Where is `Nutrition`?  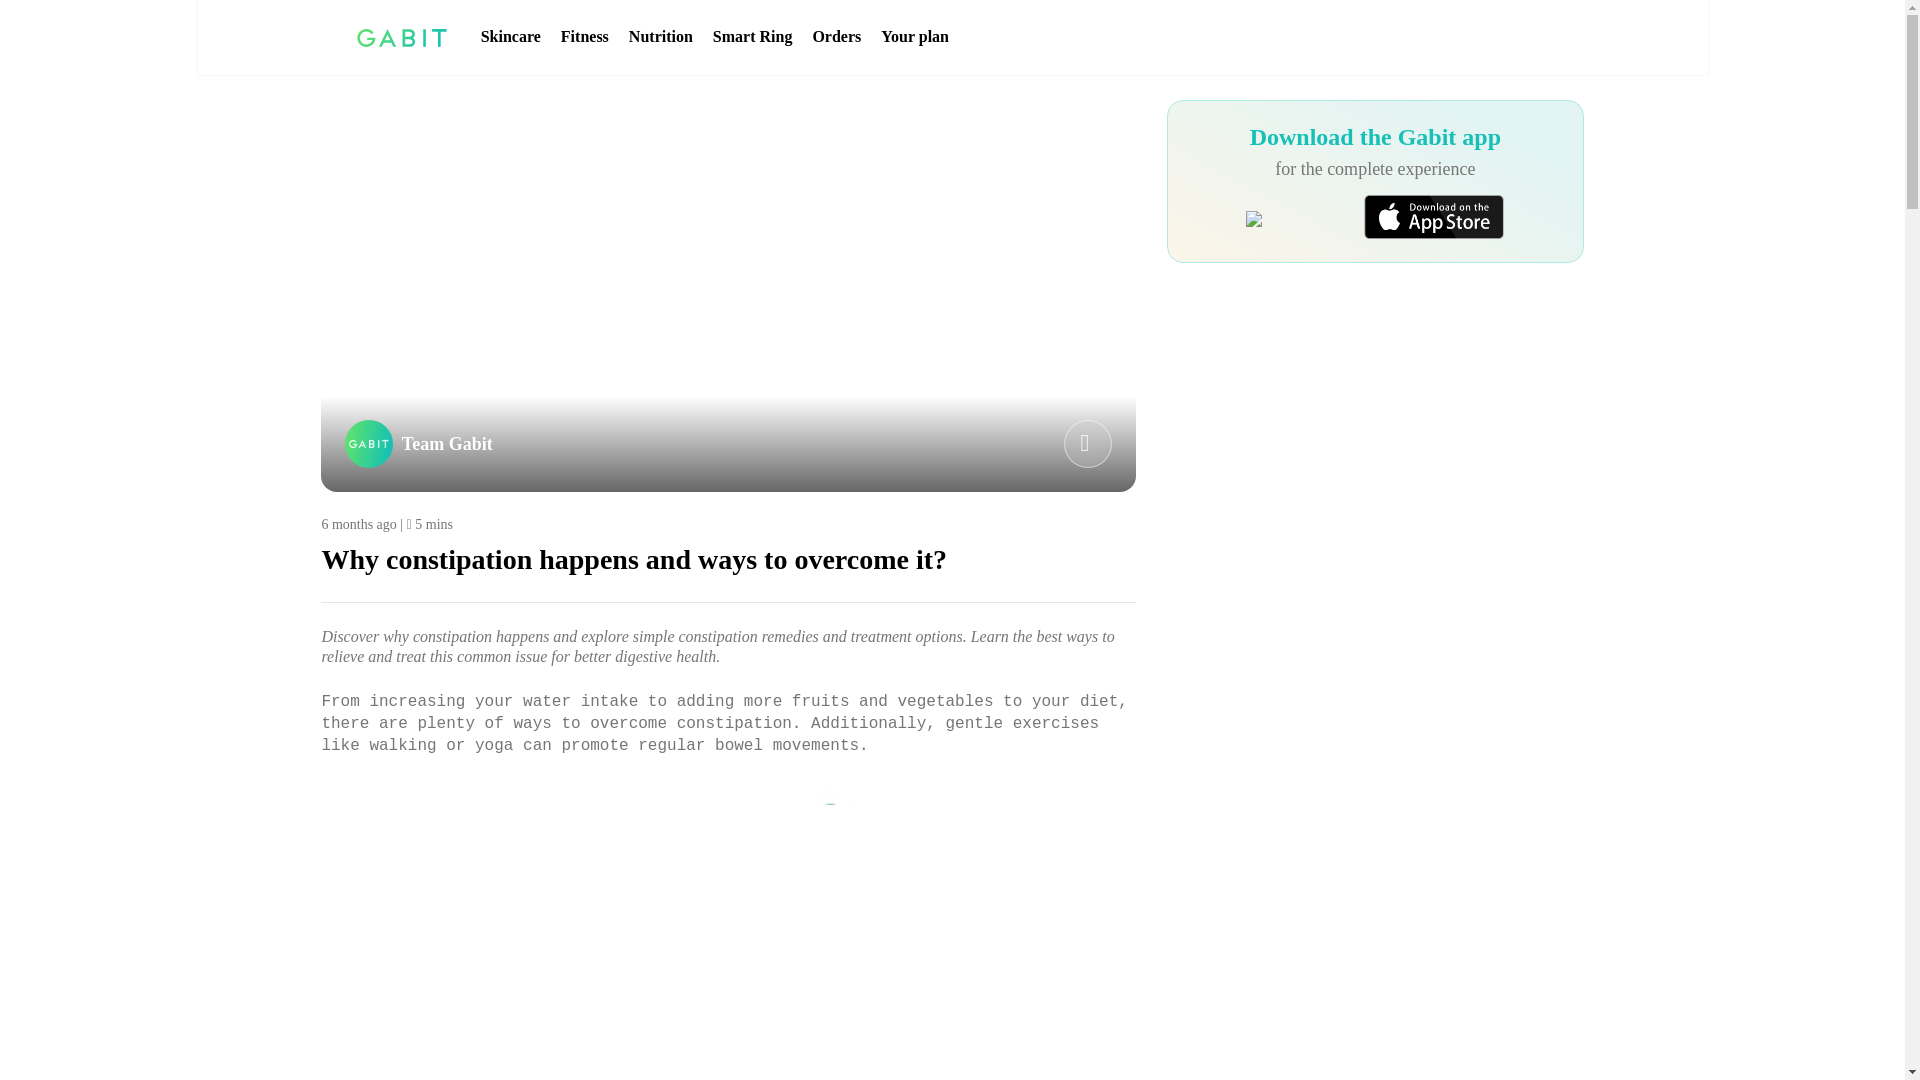
Nutrition is located at coordinates (661, 37).